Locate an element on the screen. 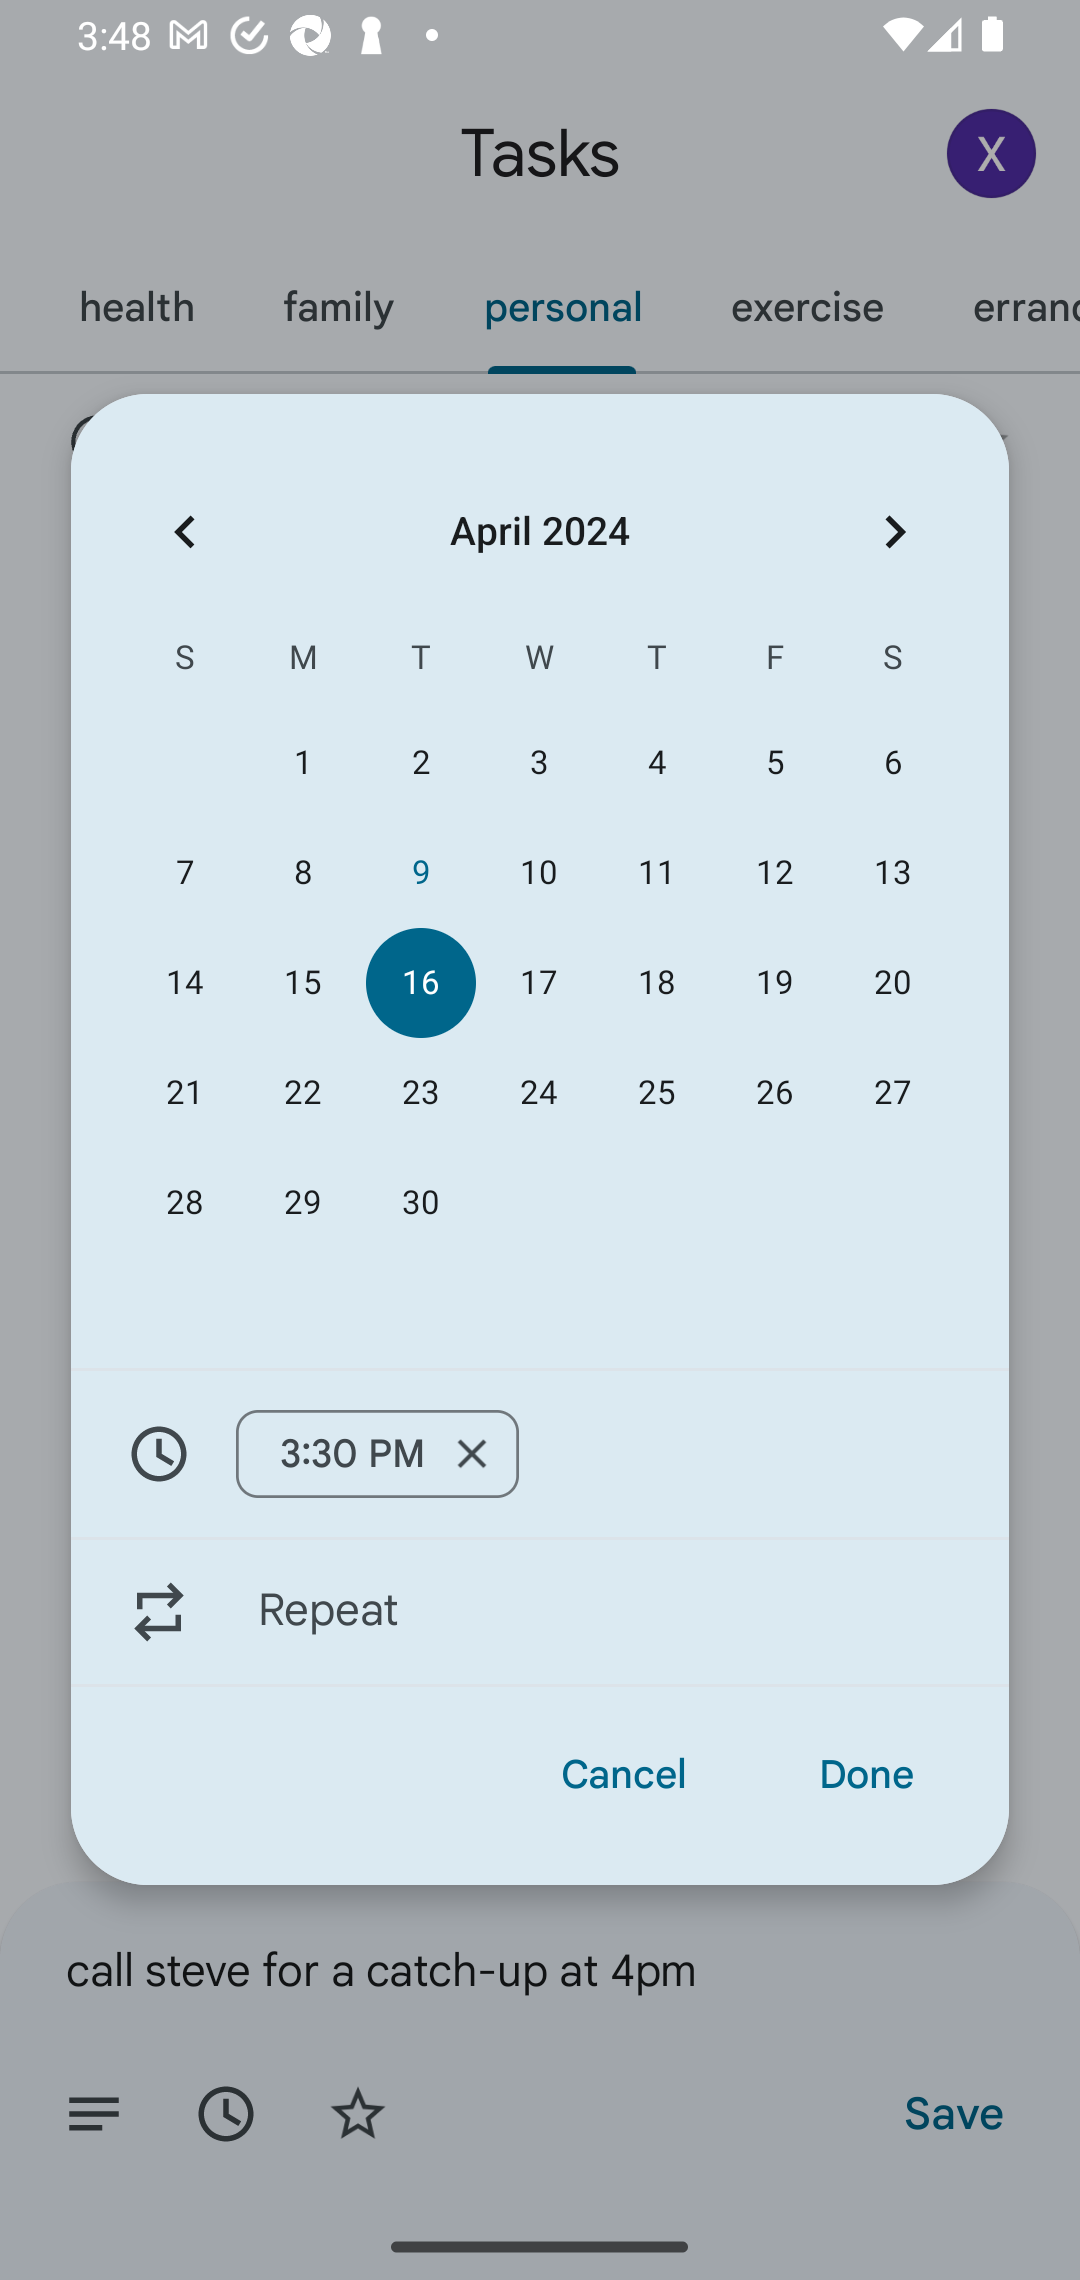 Image resolution: width=1080 pixels, height=2280 pixels. 24 24 April 2024 is located at coordinates (538, 1093).